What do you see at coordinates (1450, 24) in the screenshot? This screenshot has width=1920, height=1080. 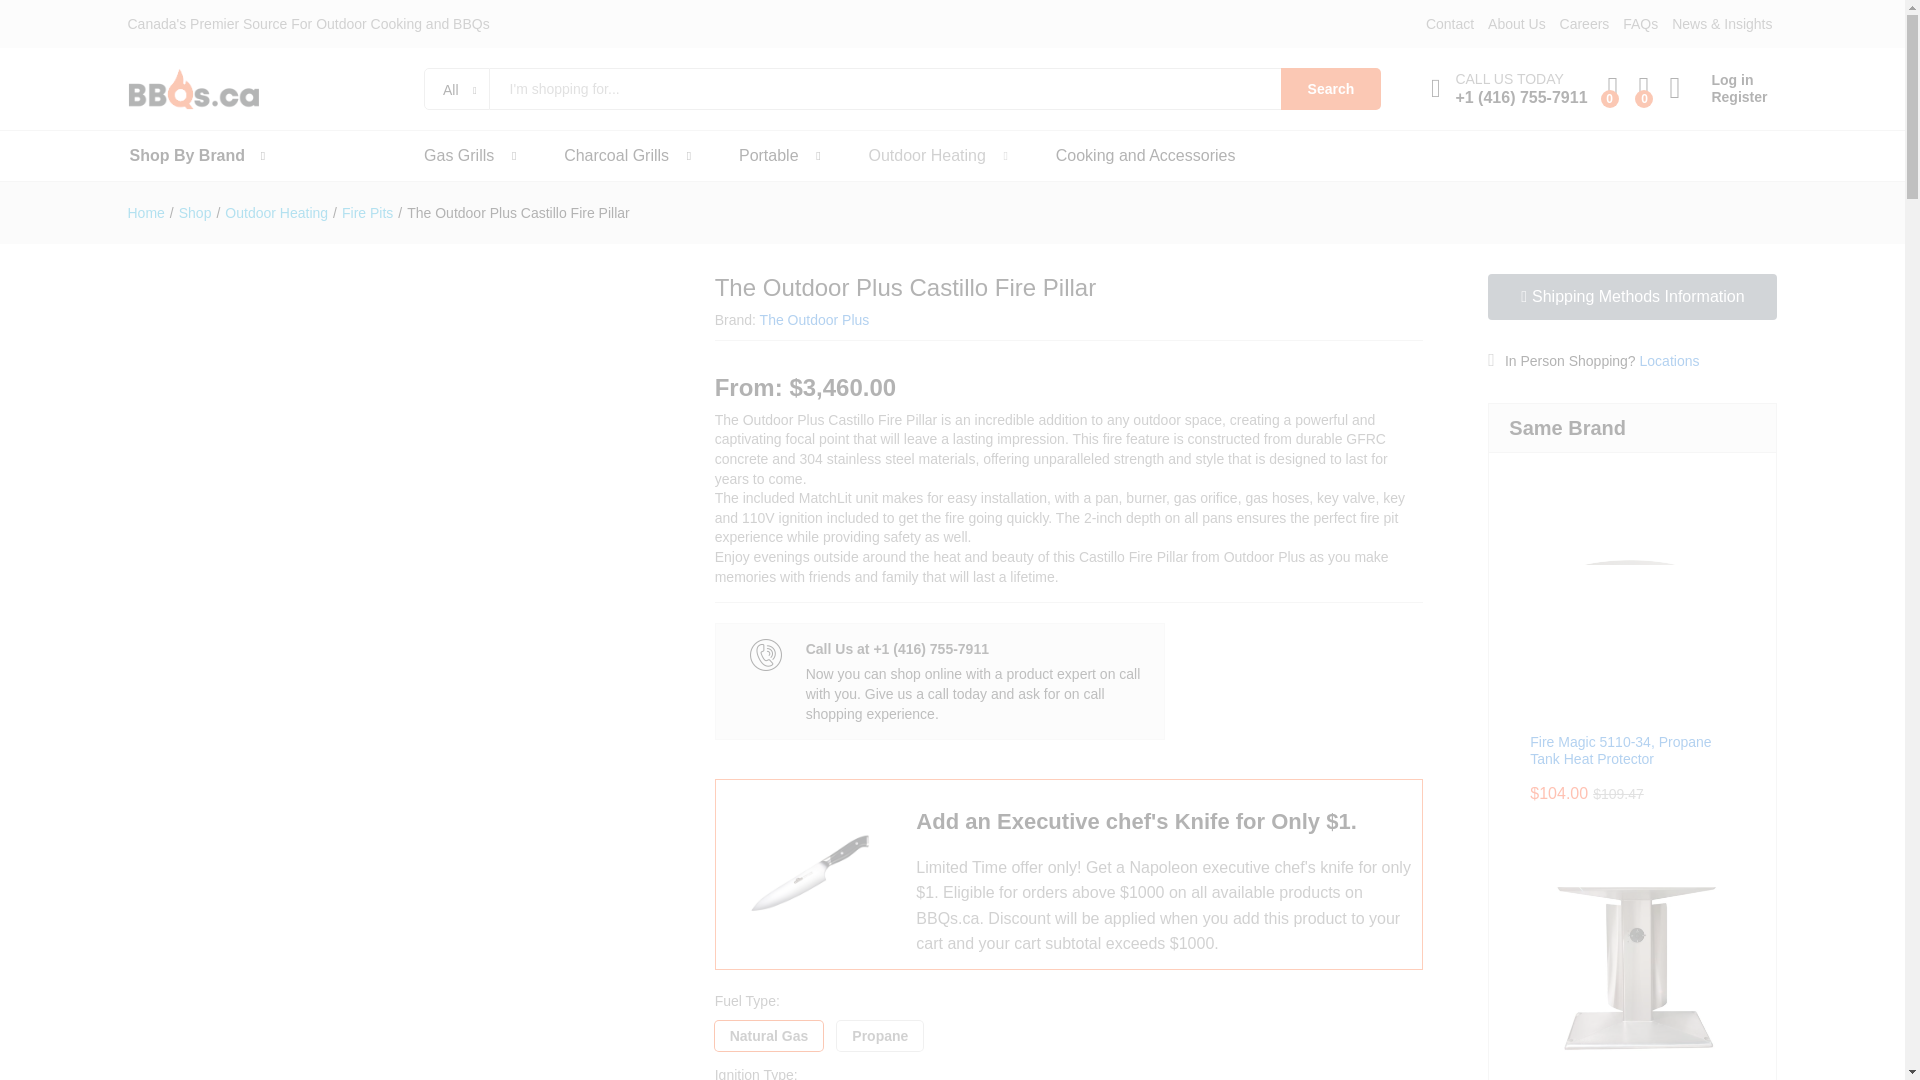 I see `Contact` at bounding box center [1450, 24].